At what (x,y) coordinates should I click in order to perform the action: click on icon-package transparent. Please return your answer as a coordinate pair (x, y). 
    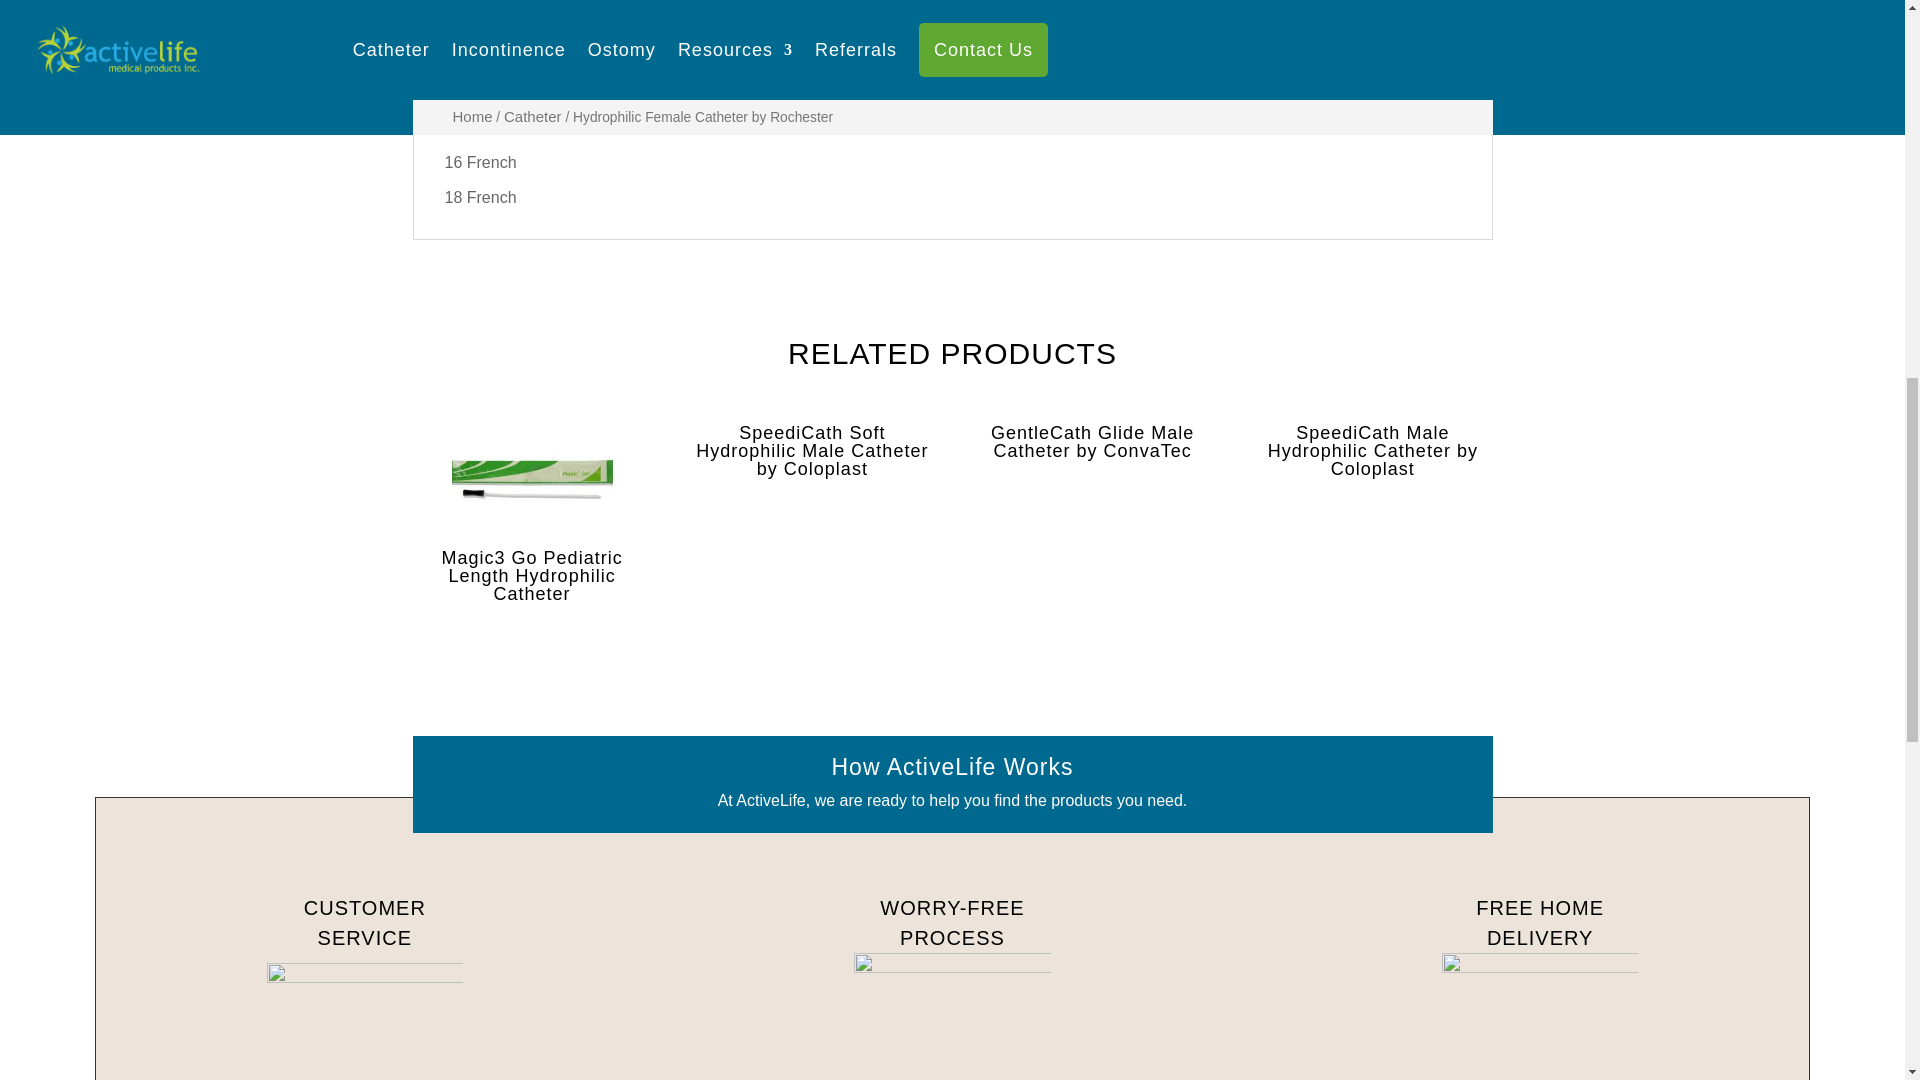
    Looking at the image, I should click on (1540, 1016).